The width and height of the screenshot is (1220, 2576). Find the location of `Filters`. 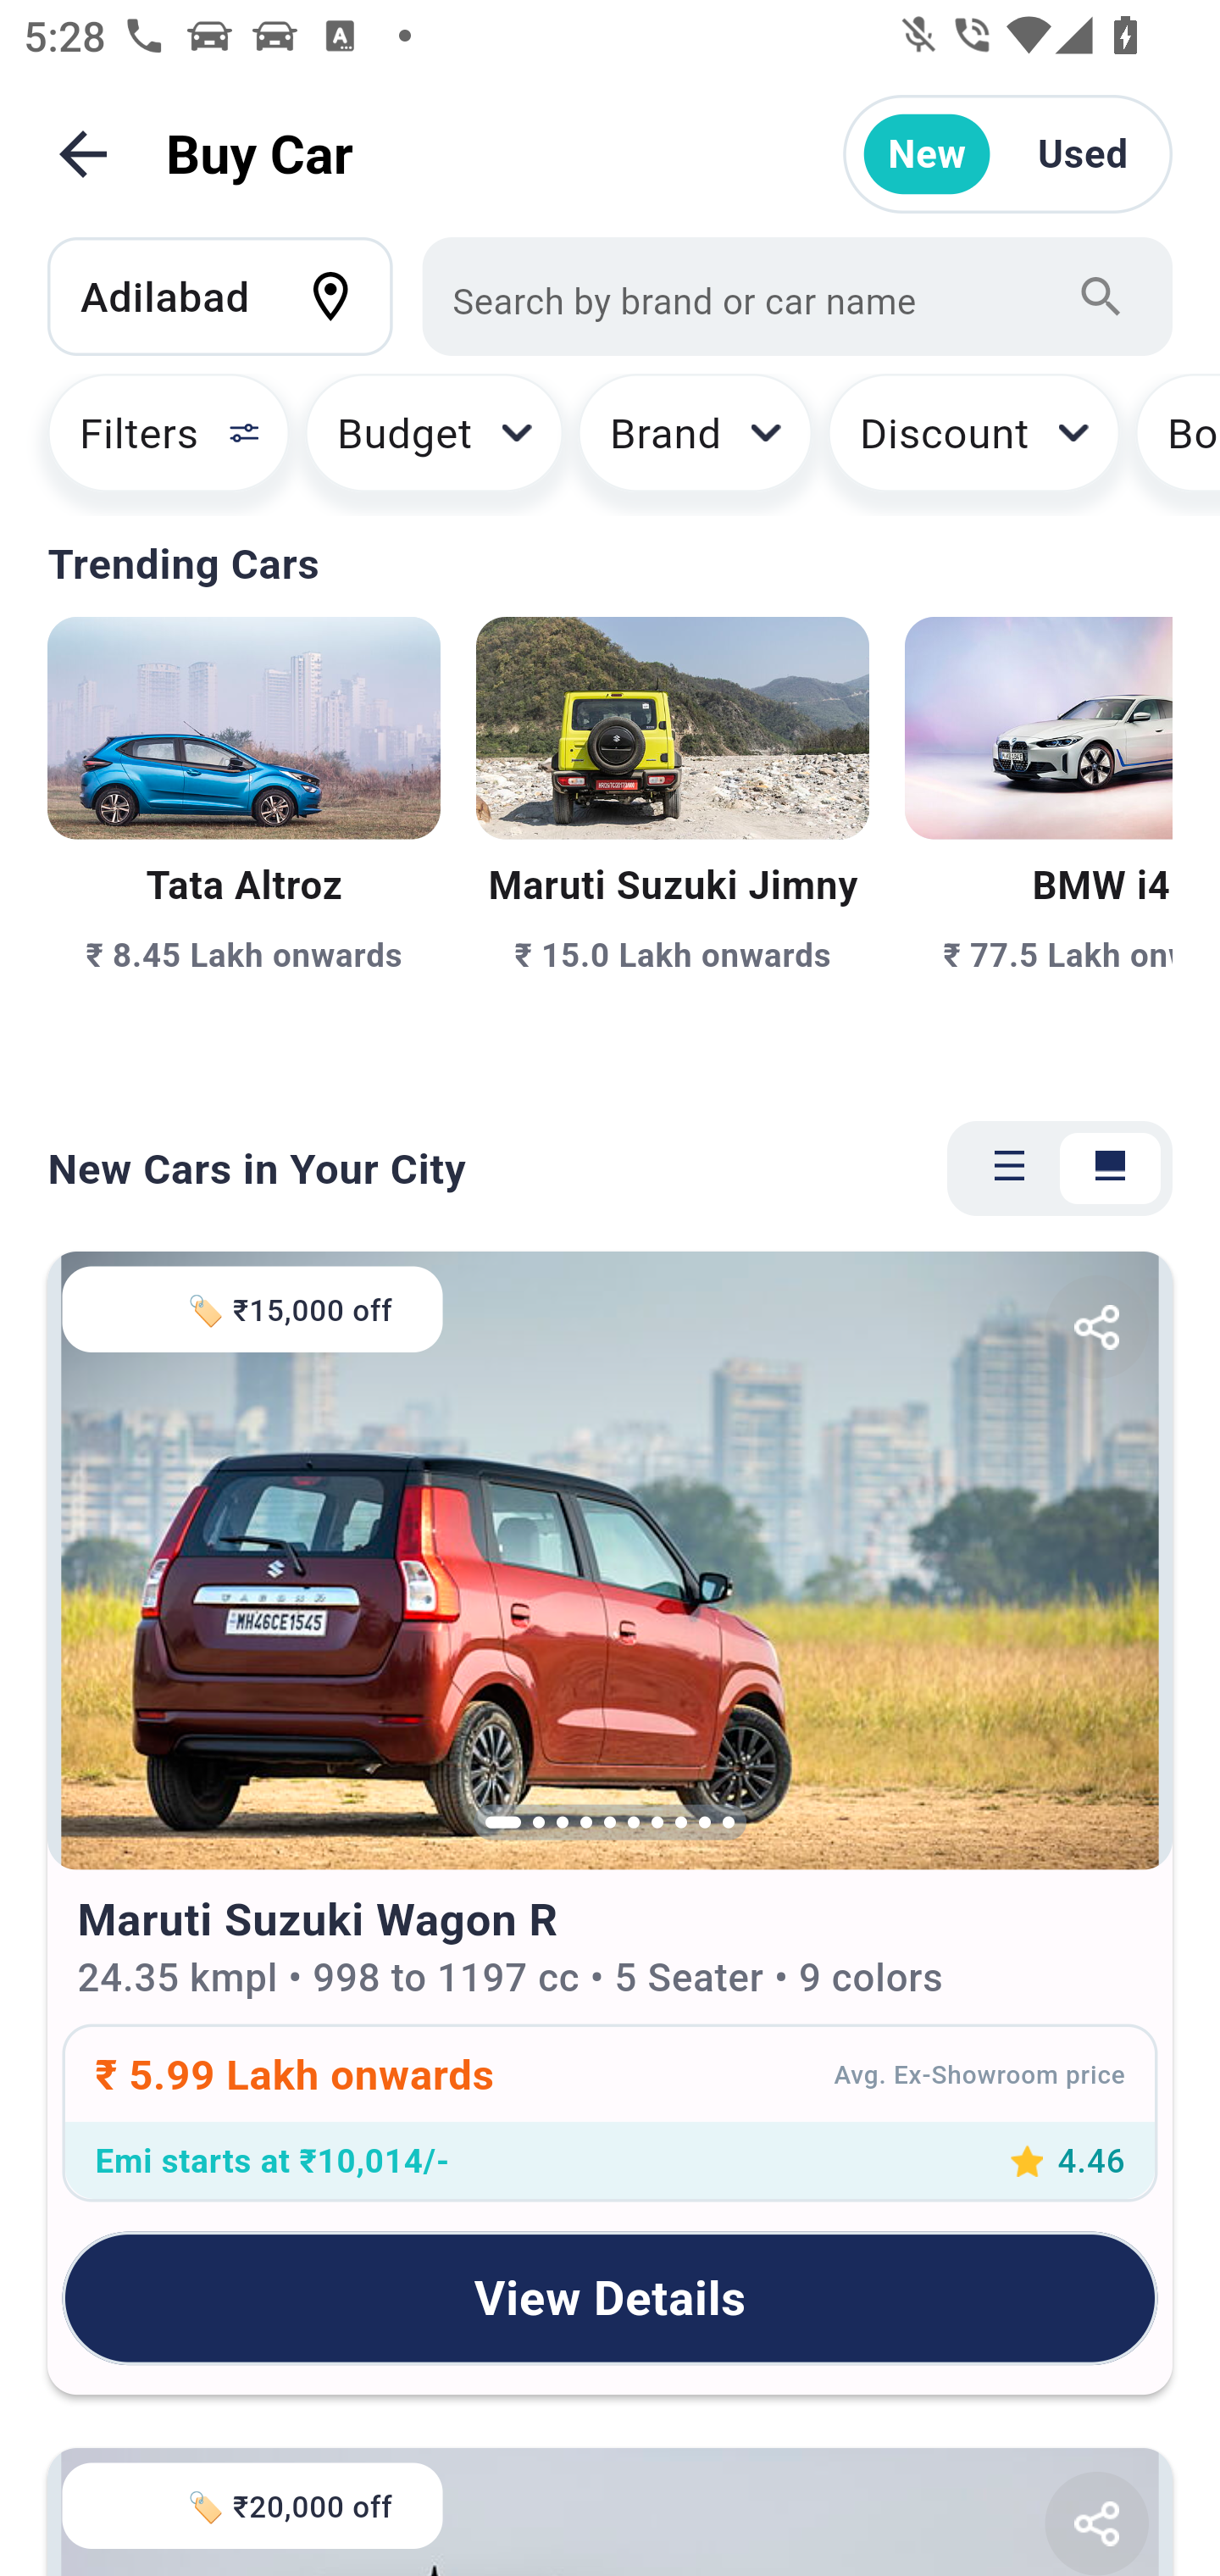

Filters is located at coordinates (154, 444).